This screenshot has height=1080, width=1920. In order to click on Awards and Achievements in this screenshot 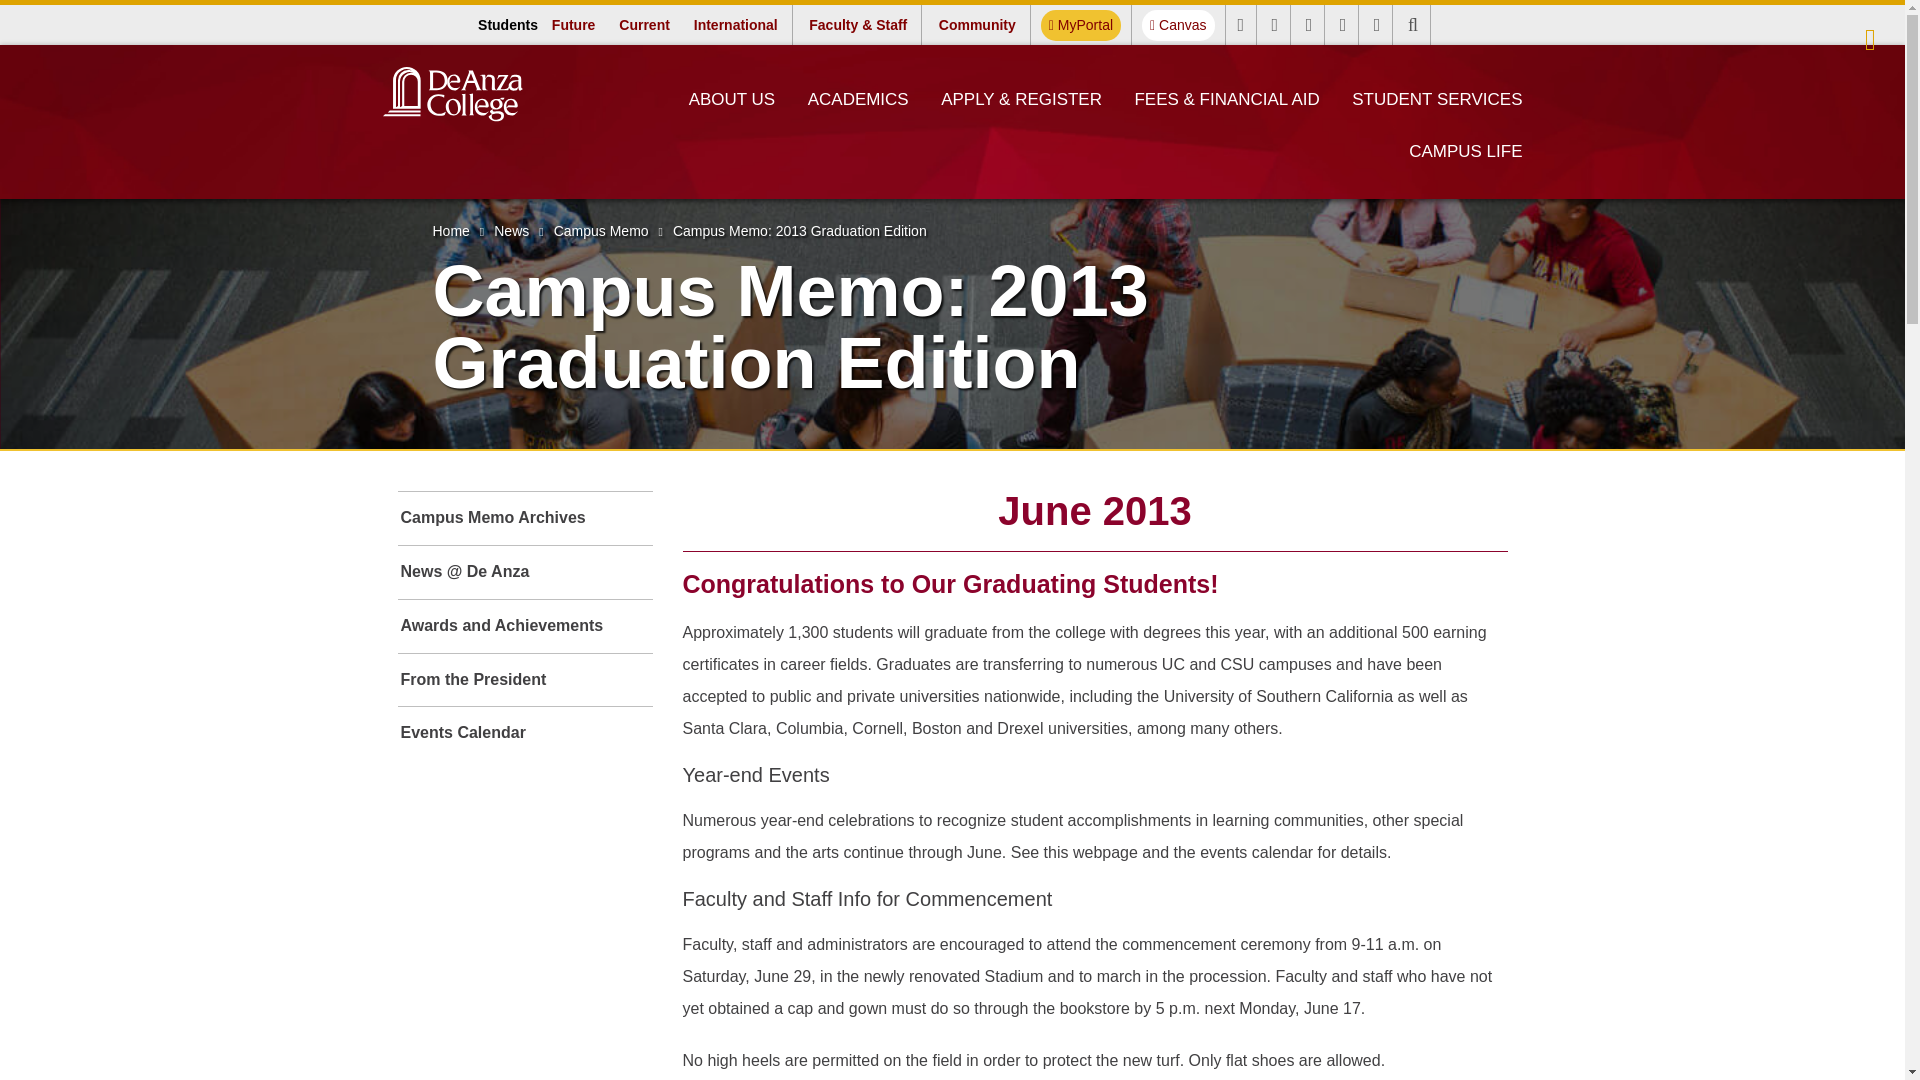, I will do `click(524, 626)`.